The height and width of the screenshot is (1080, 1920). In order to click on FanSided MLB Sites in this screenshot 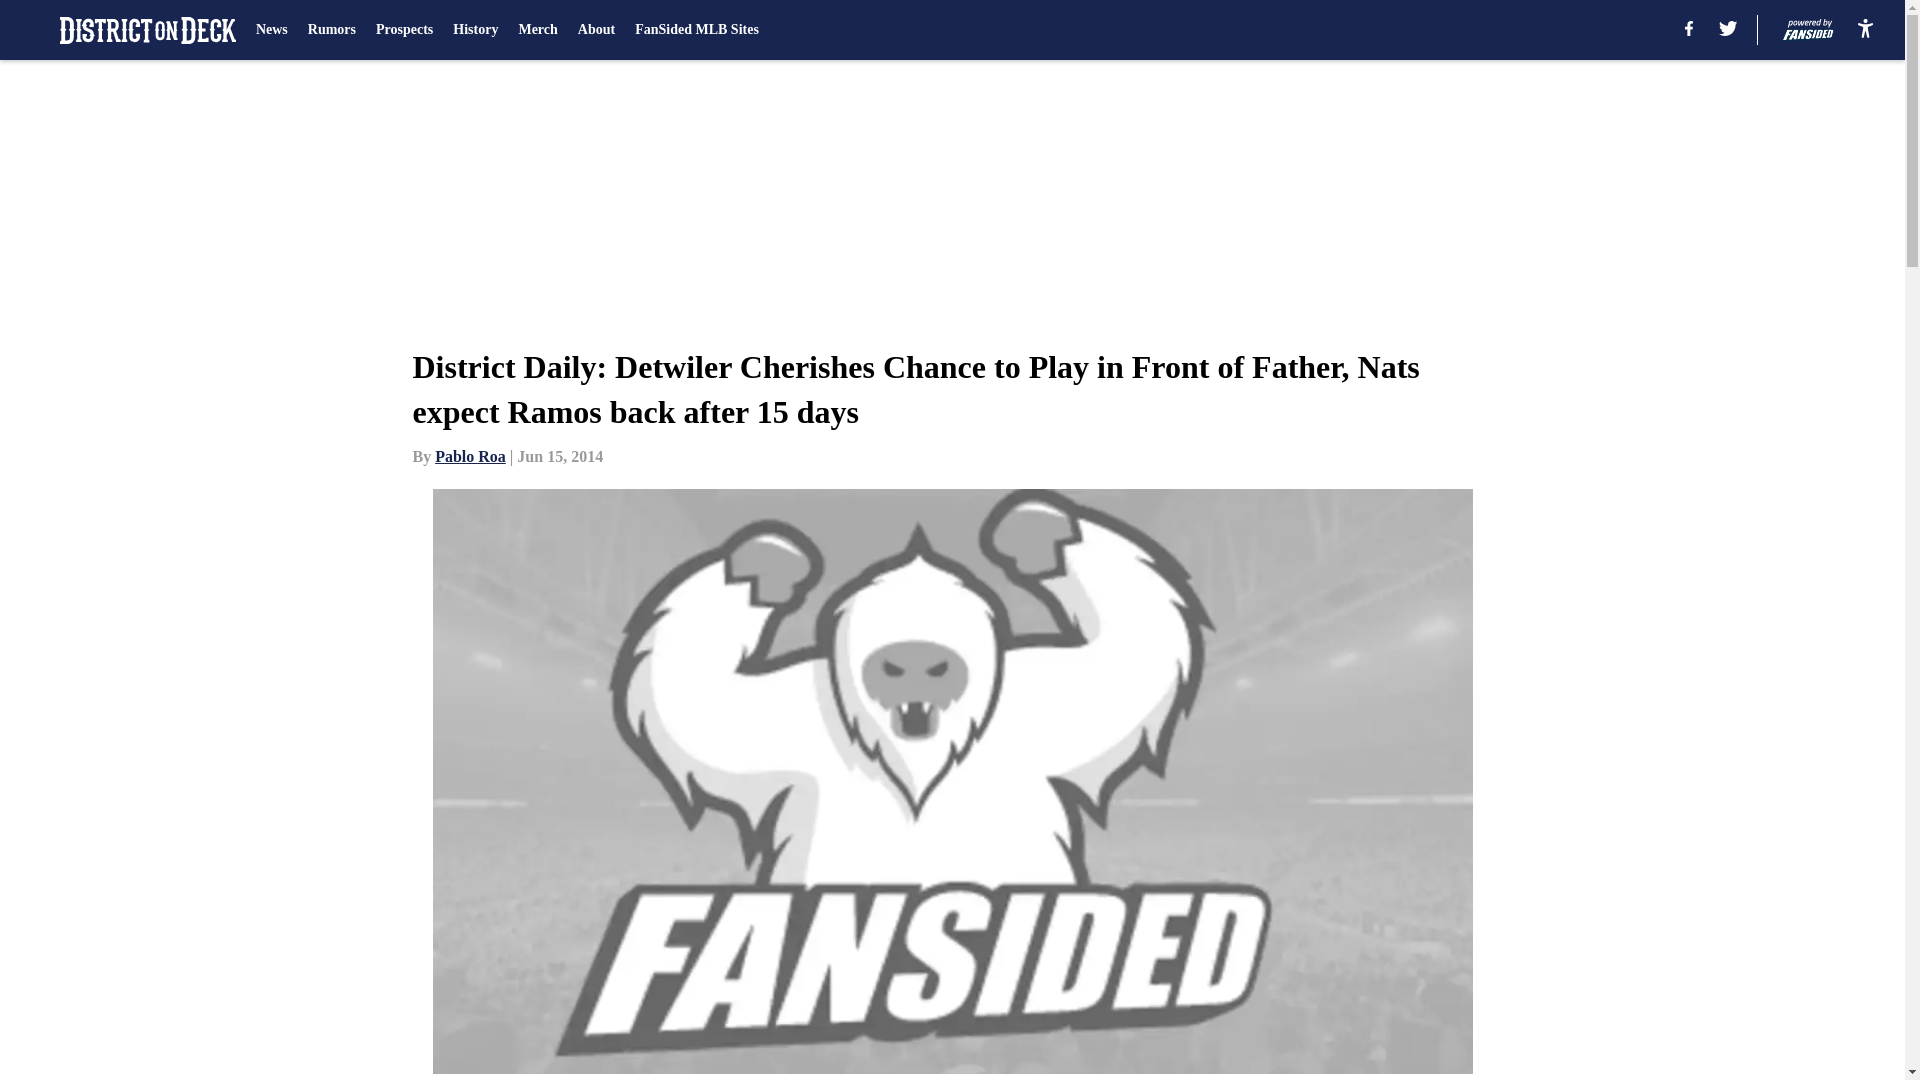, I will do `click(696, 30)`.